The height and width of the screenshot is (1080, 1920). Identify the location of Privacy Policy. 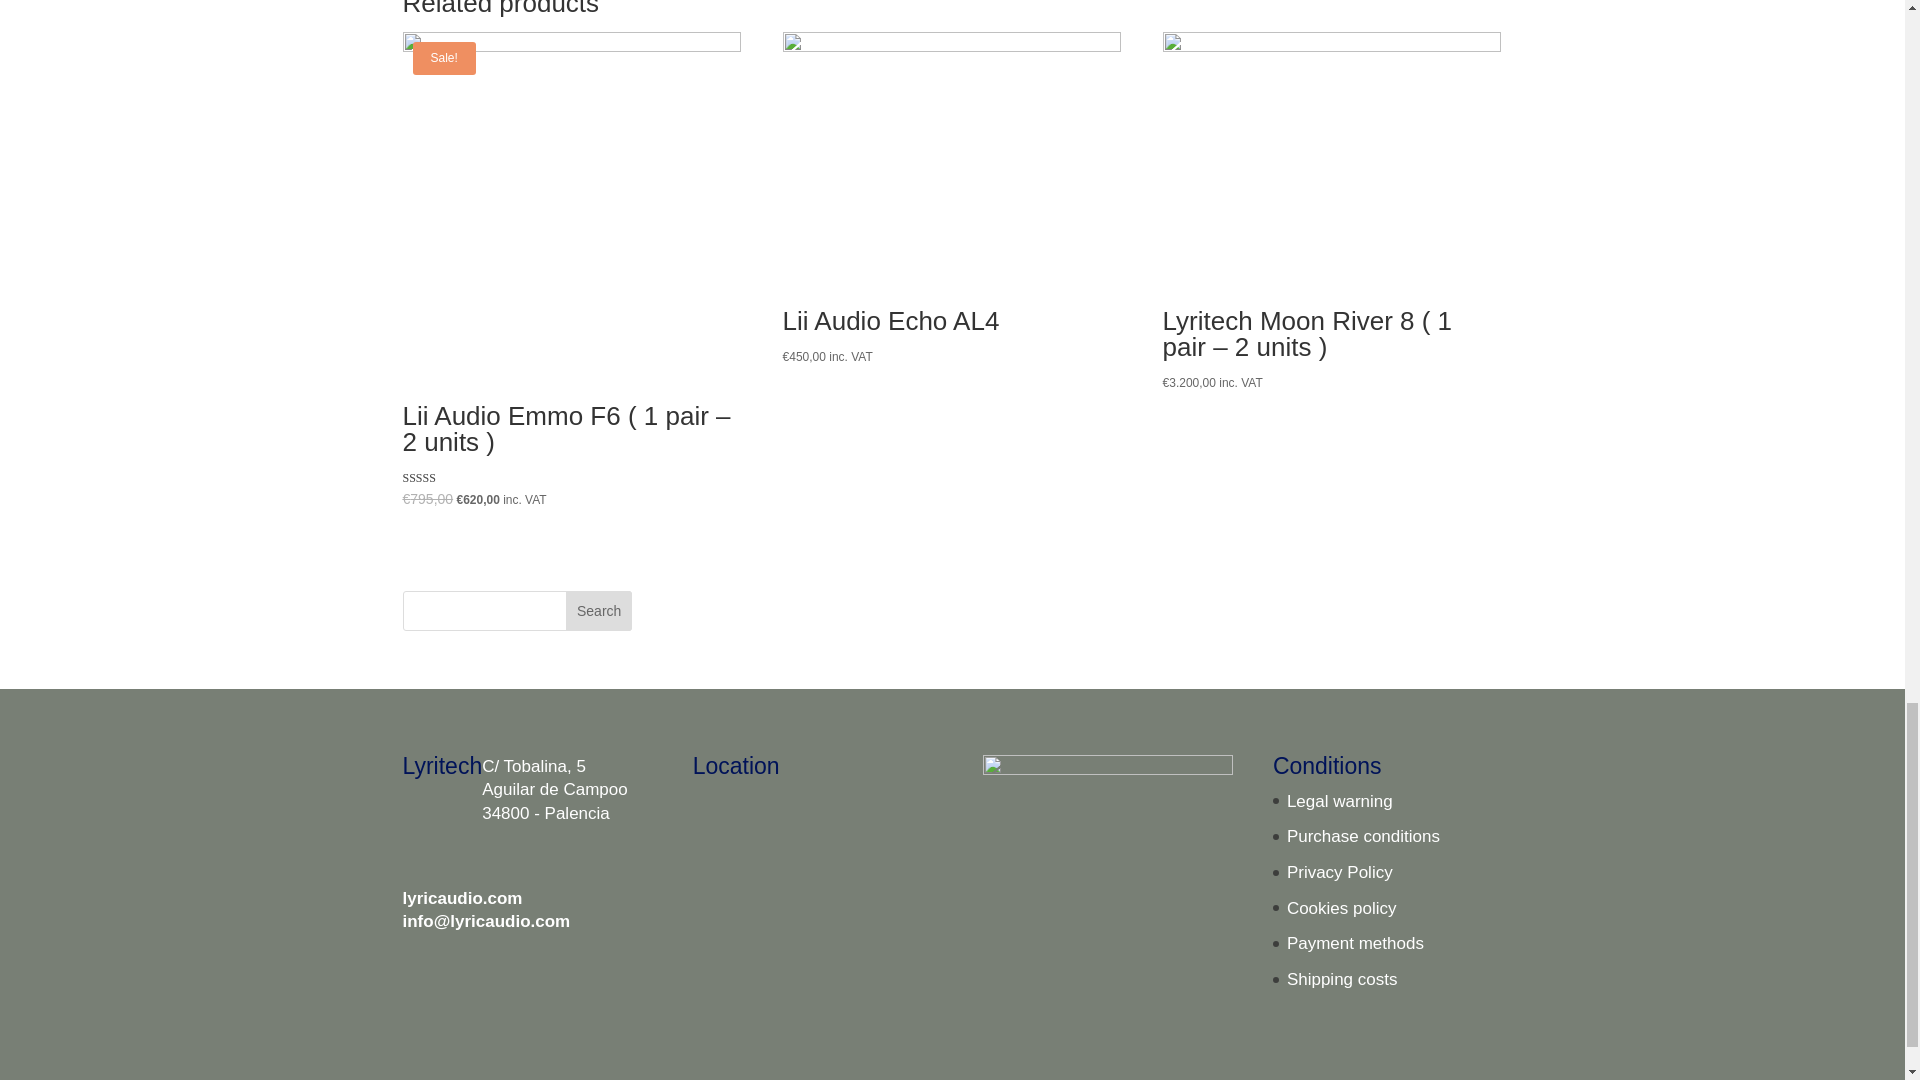
(1340, 872).